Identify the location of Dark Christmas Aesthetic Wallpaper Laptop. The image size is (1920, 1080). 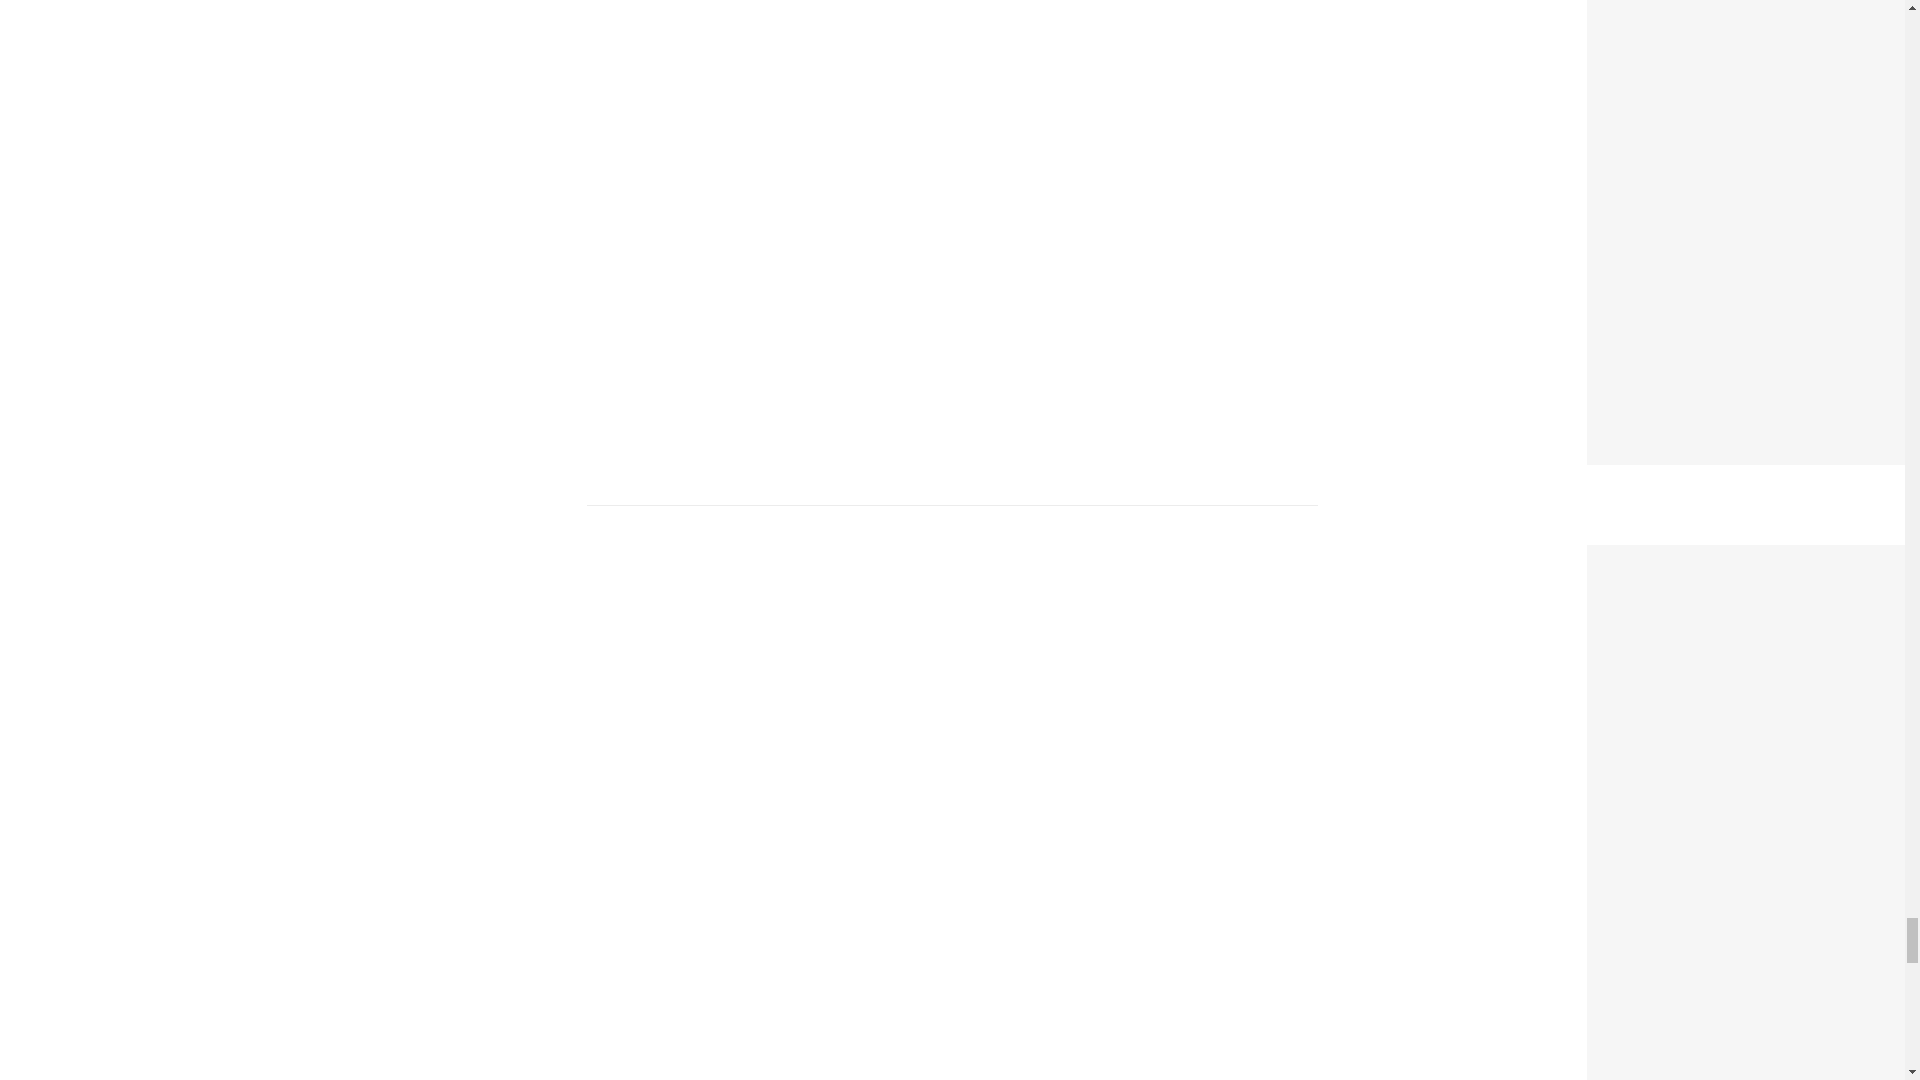
(1754, 558).